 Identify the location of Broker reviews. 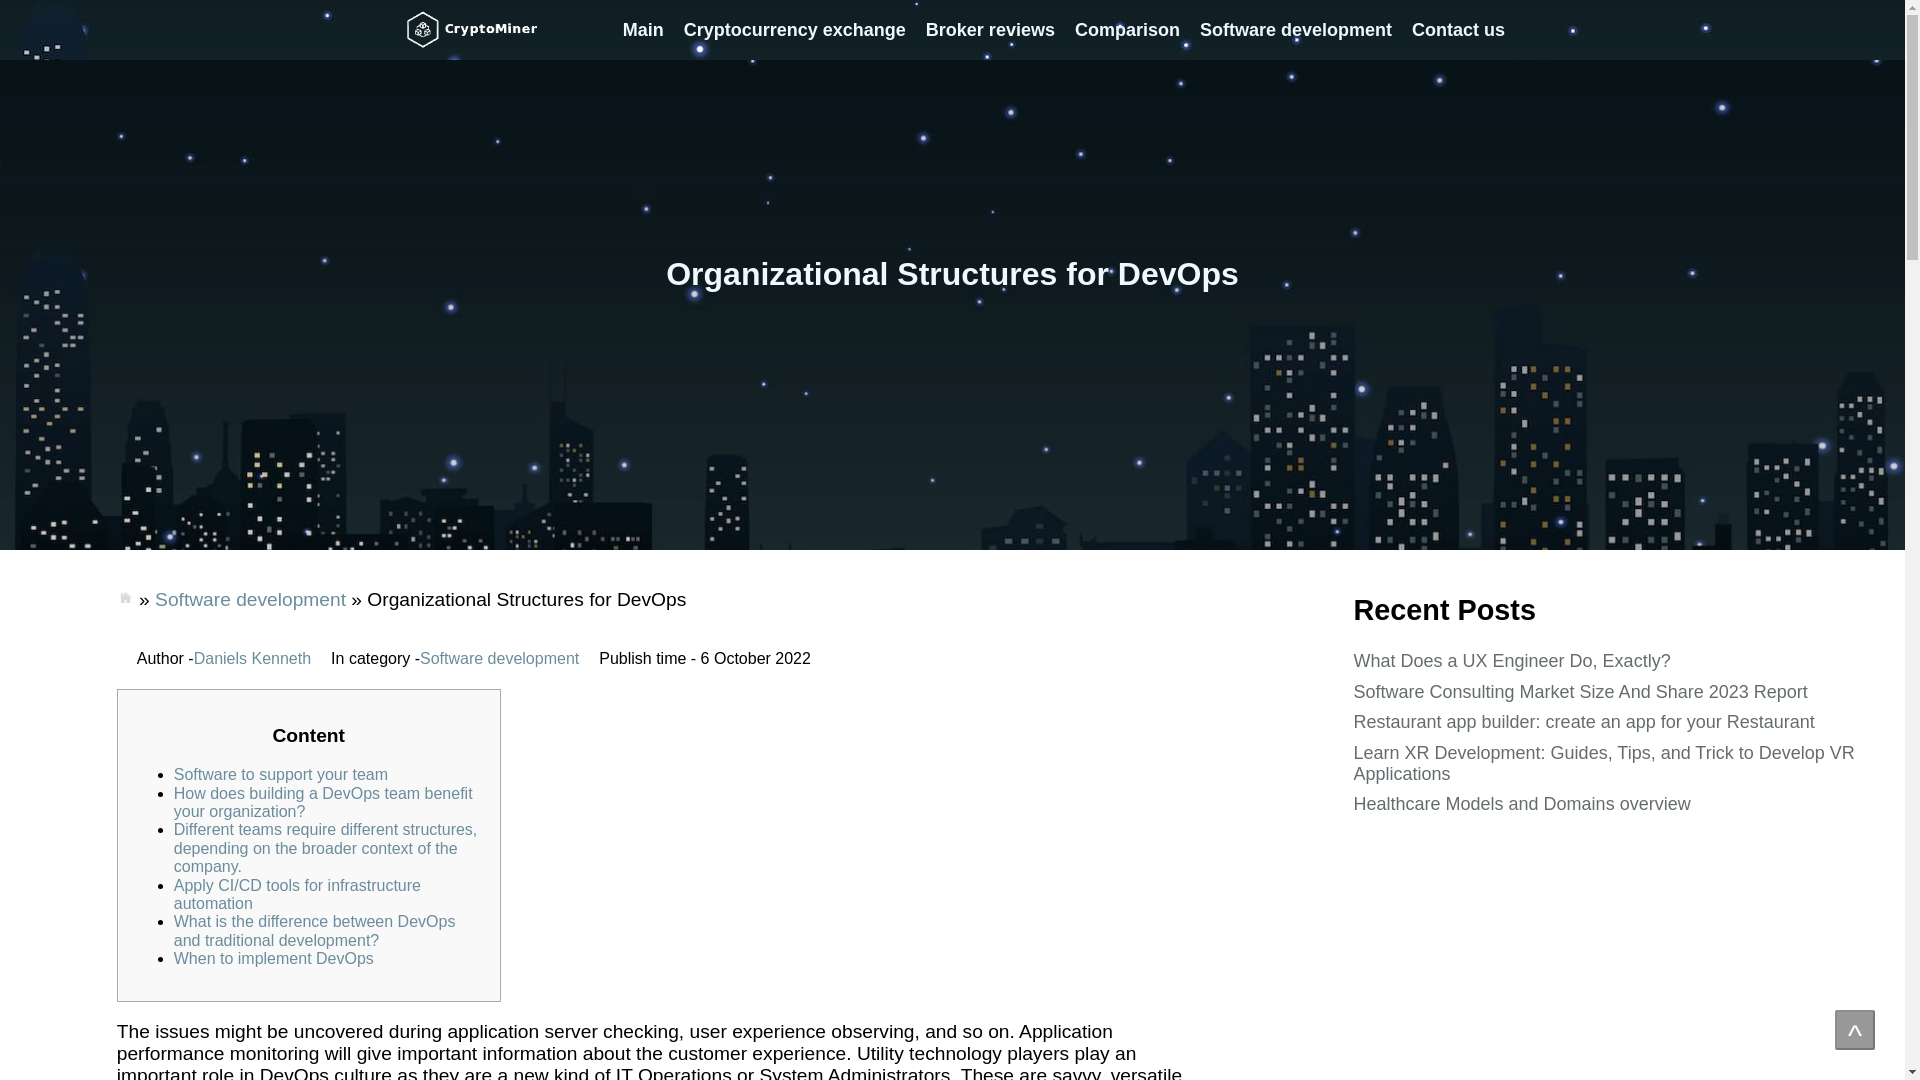
(990, 30).